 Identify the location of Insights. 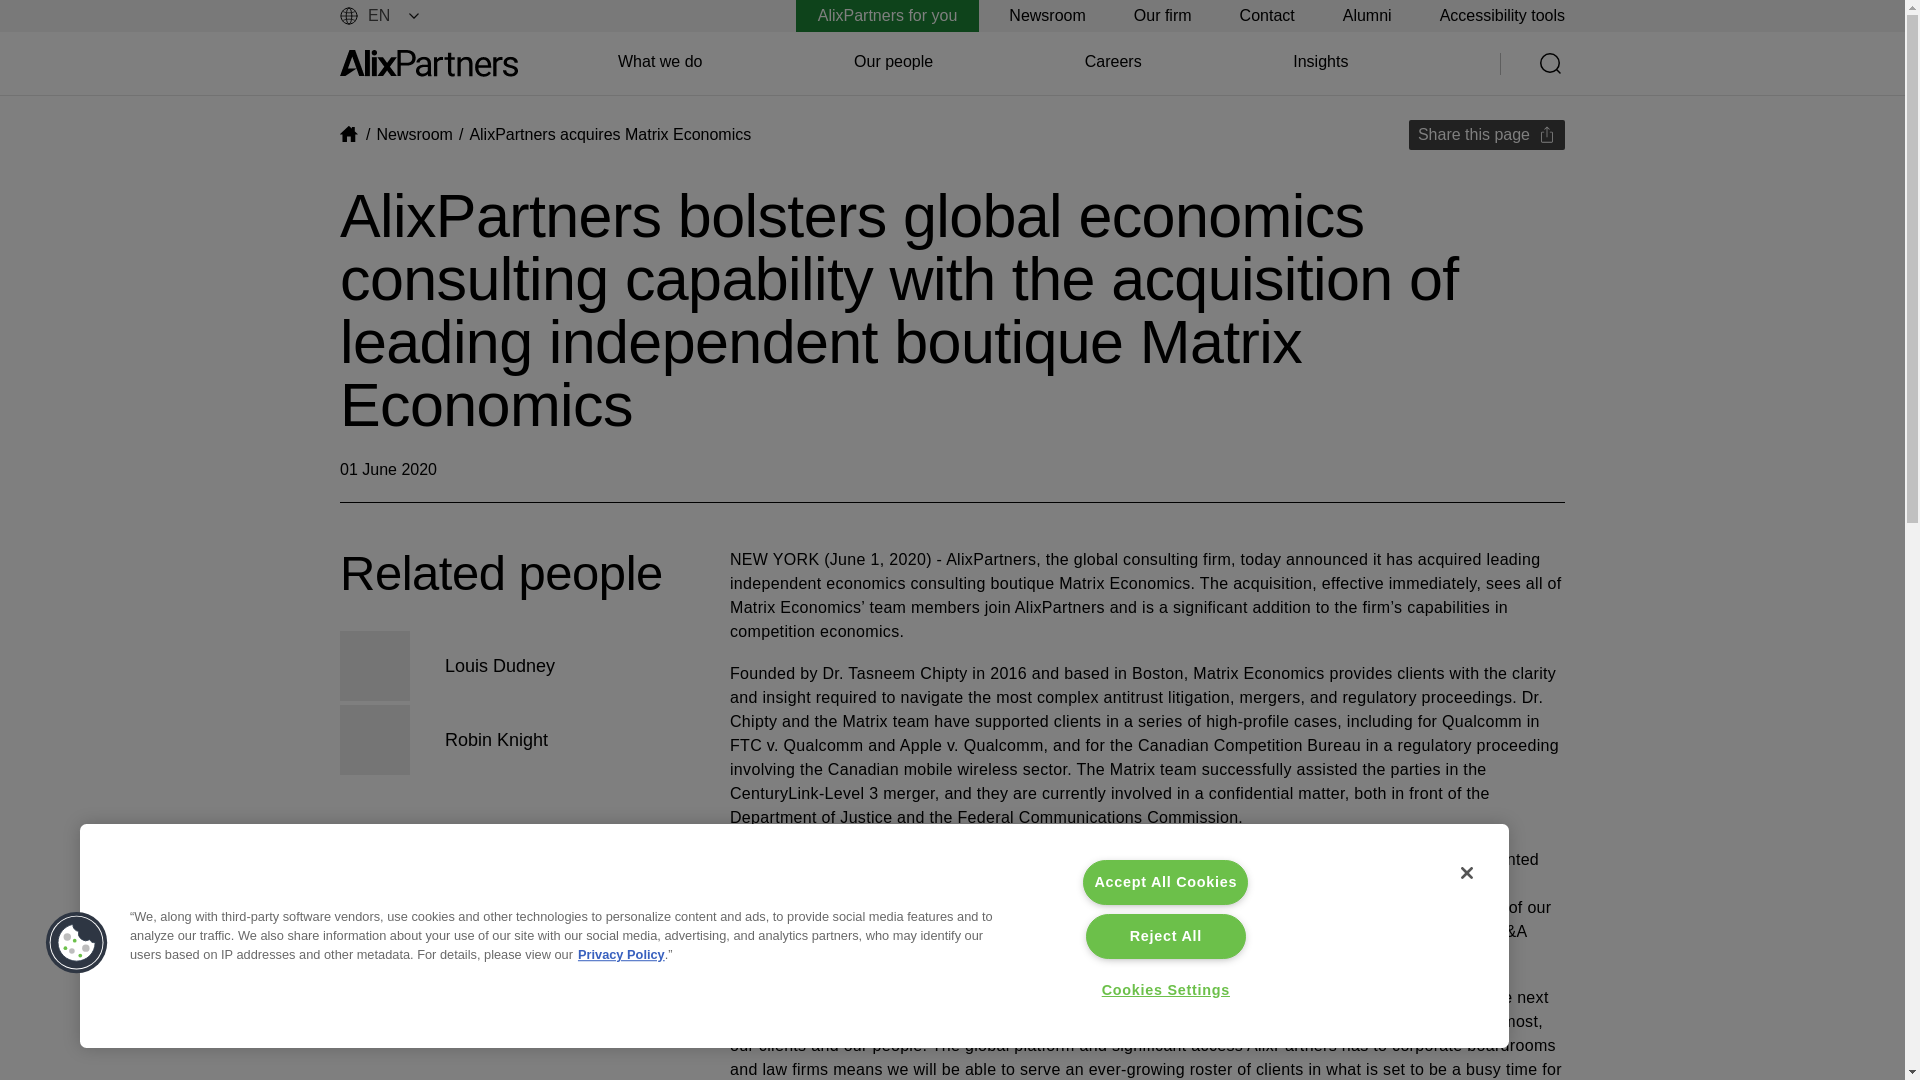
(1320, 62).